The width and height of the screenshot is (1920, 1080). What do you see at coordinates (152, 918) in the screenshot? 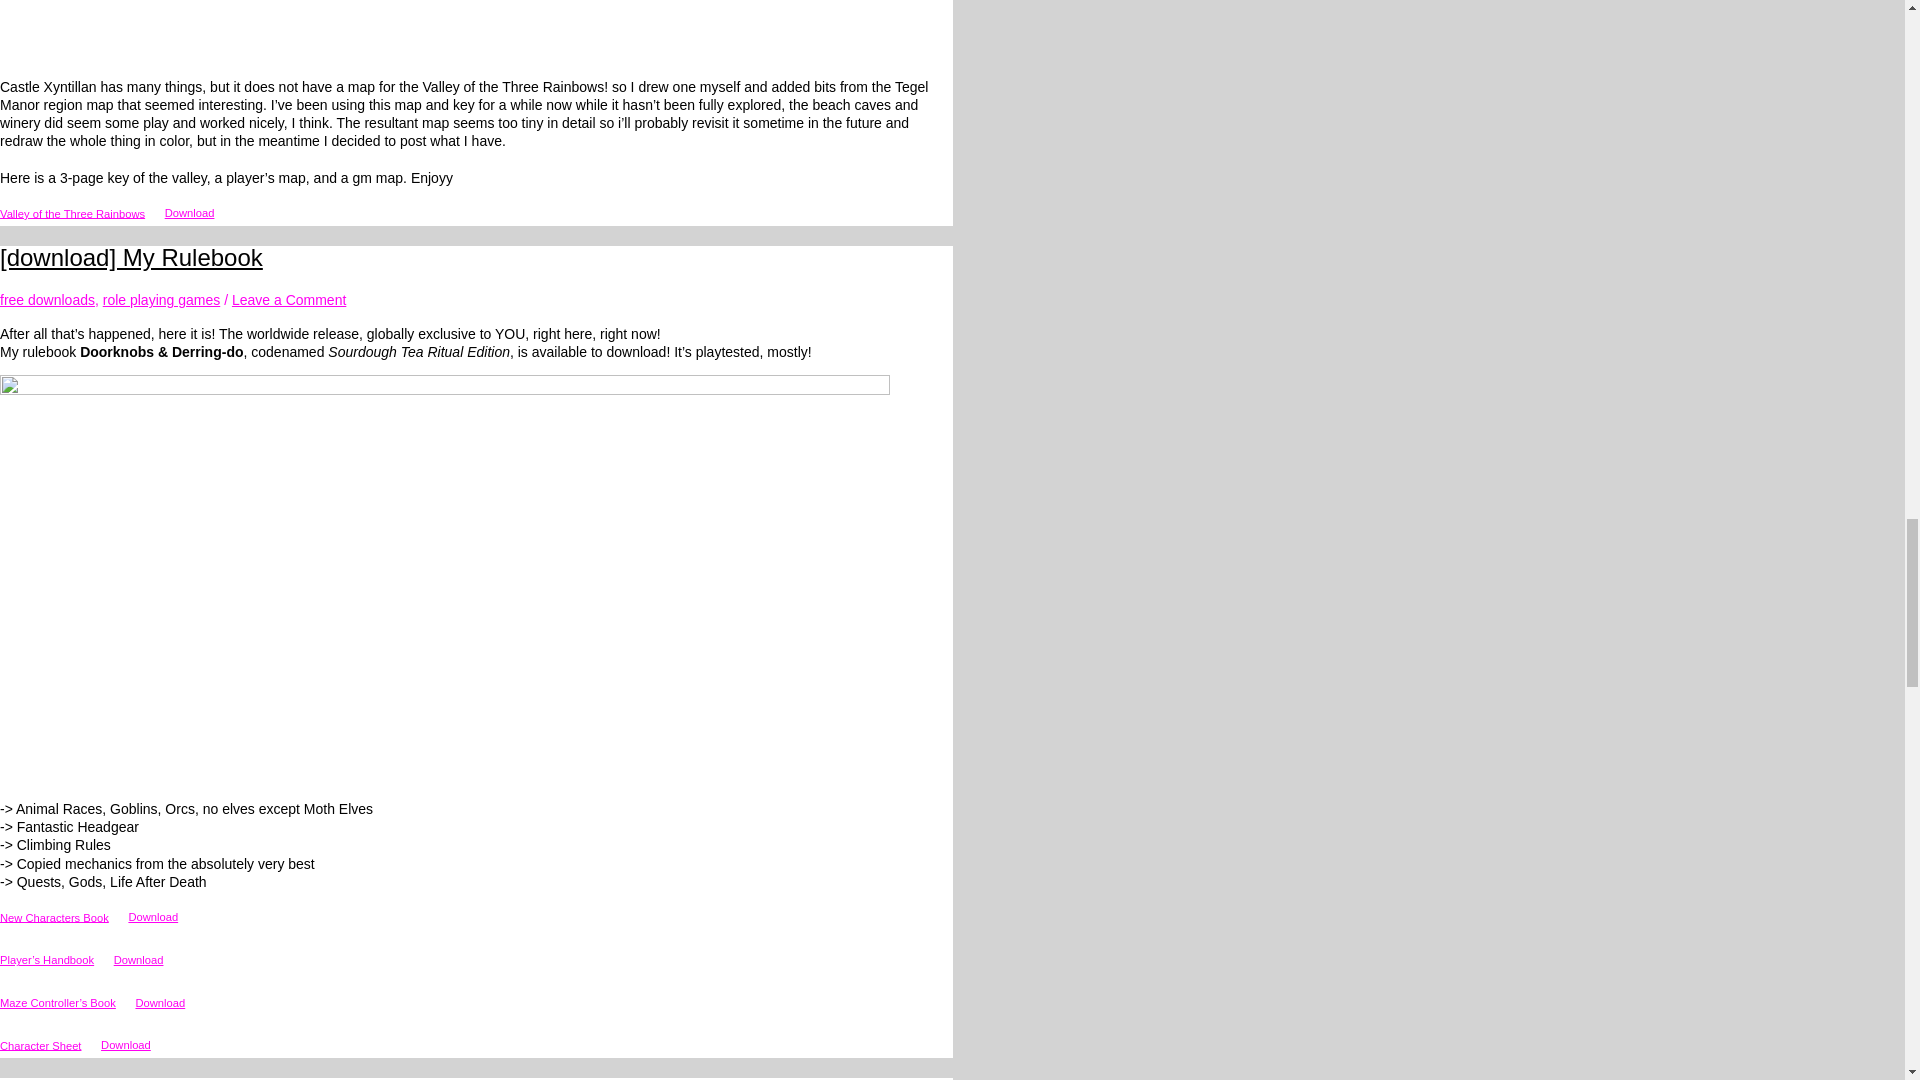
I see `Download` at bounding box center [152, 918].